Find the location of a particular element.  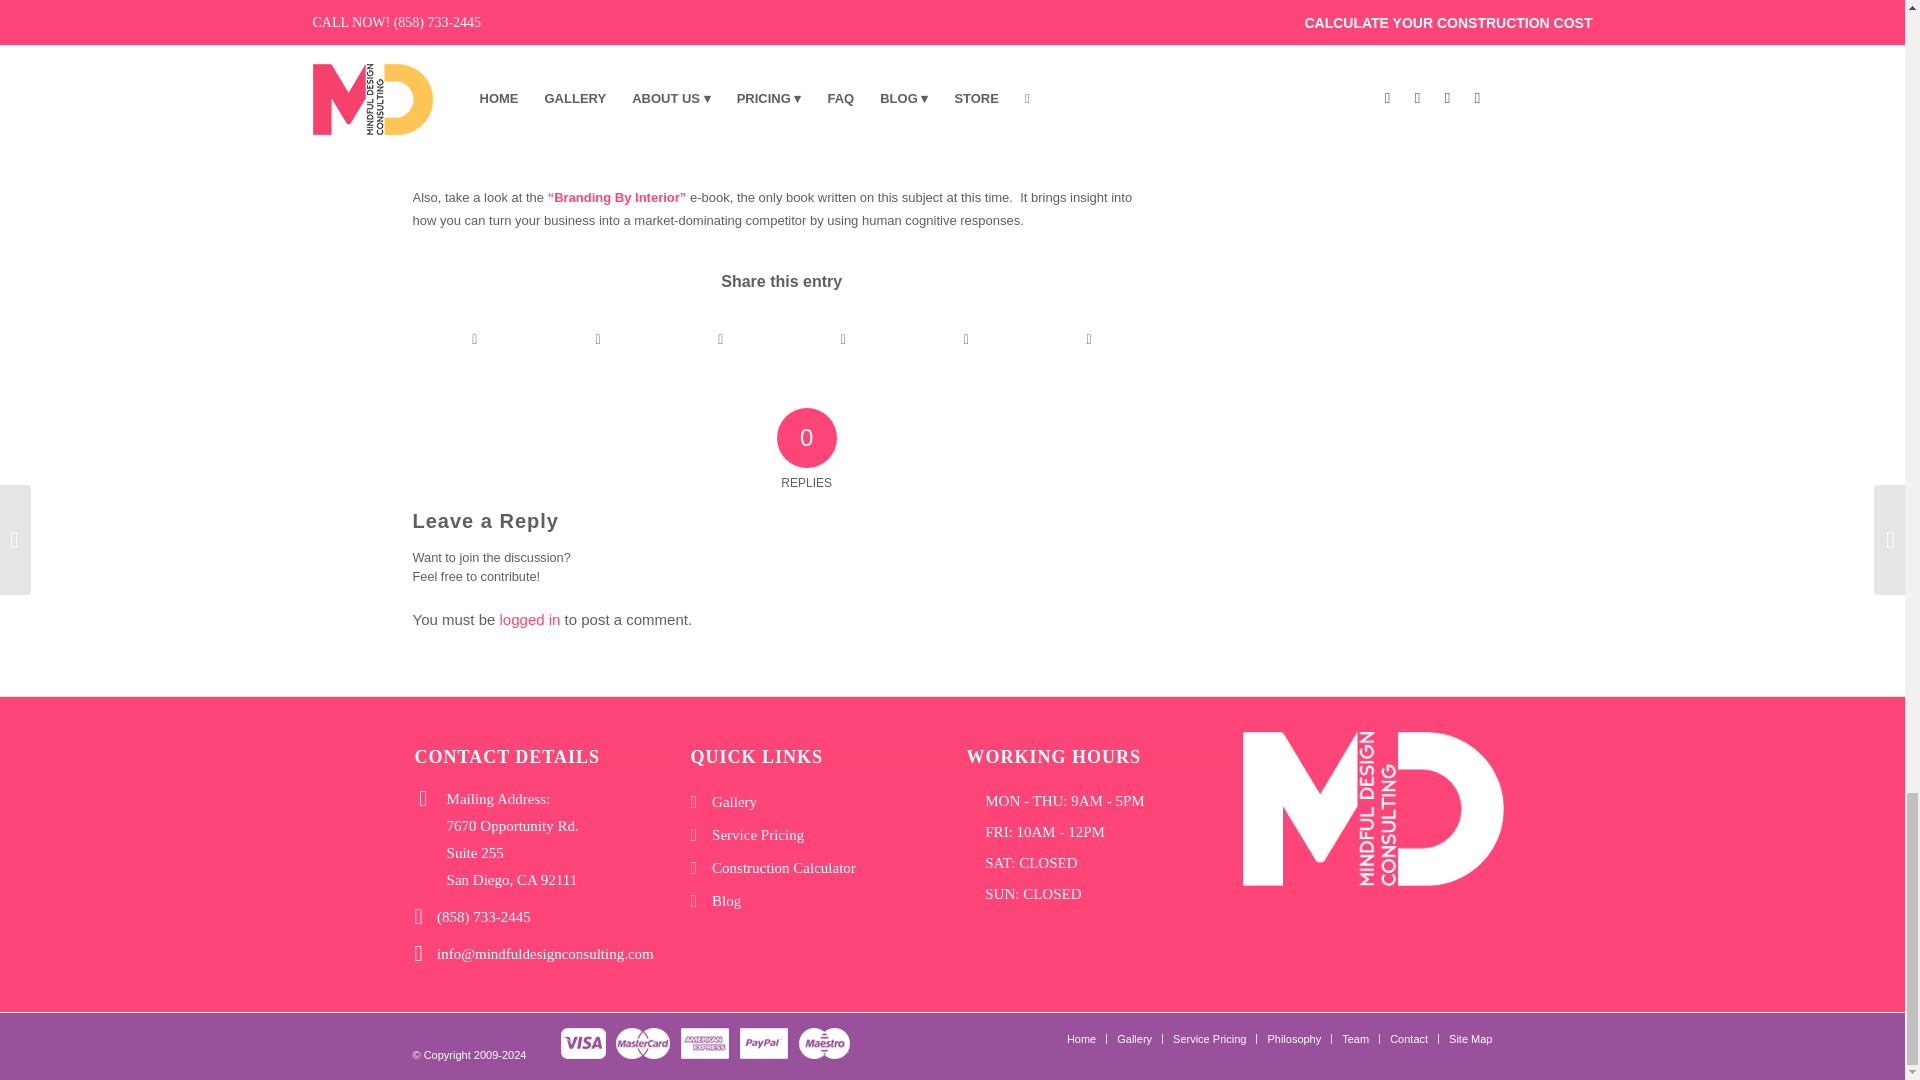

Price Request is located at coordinates (1058, 138).